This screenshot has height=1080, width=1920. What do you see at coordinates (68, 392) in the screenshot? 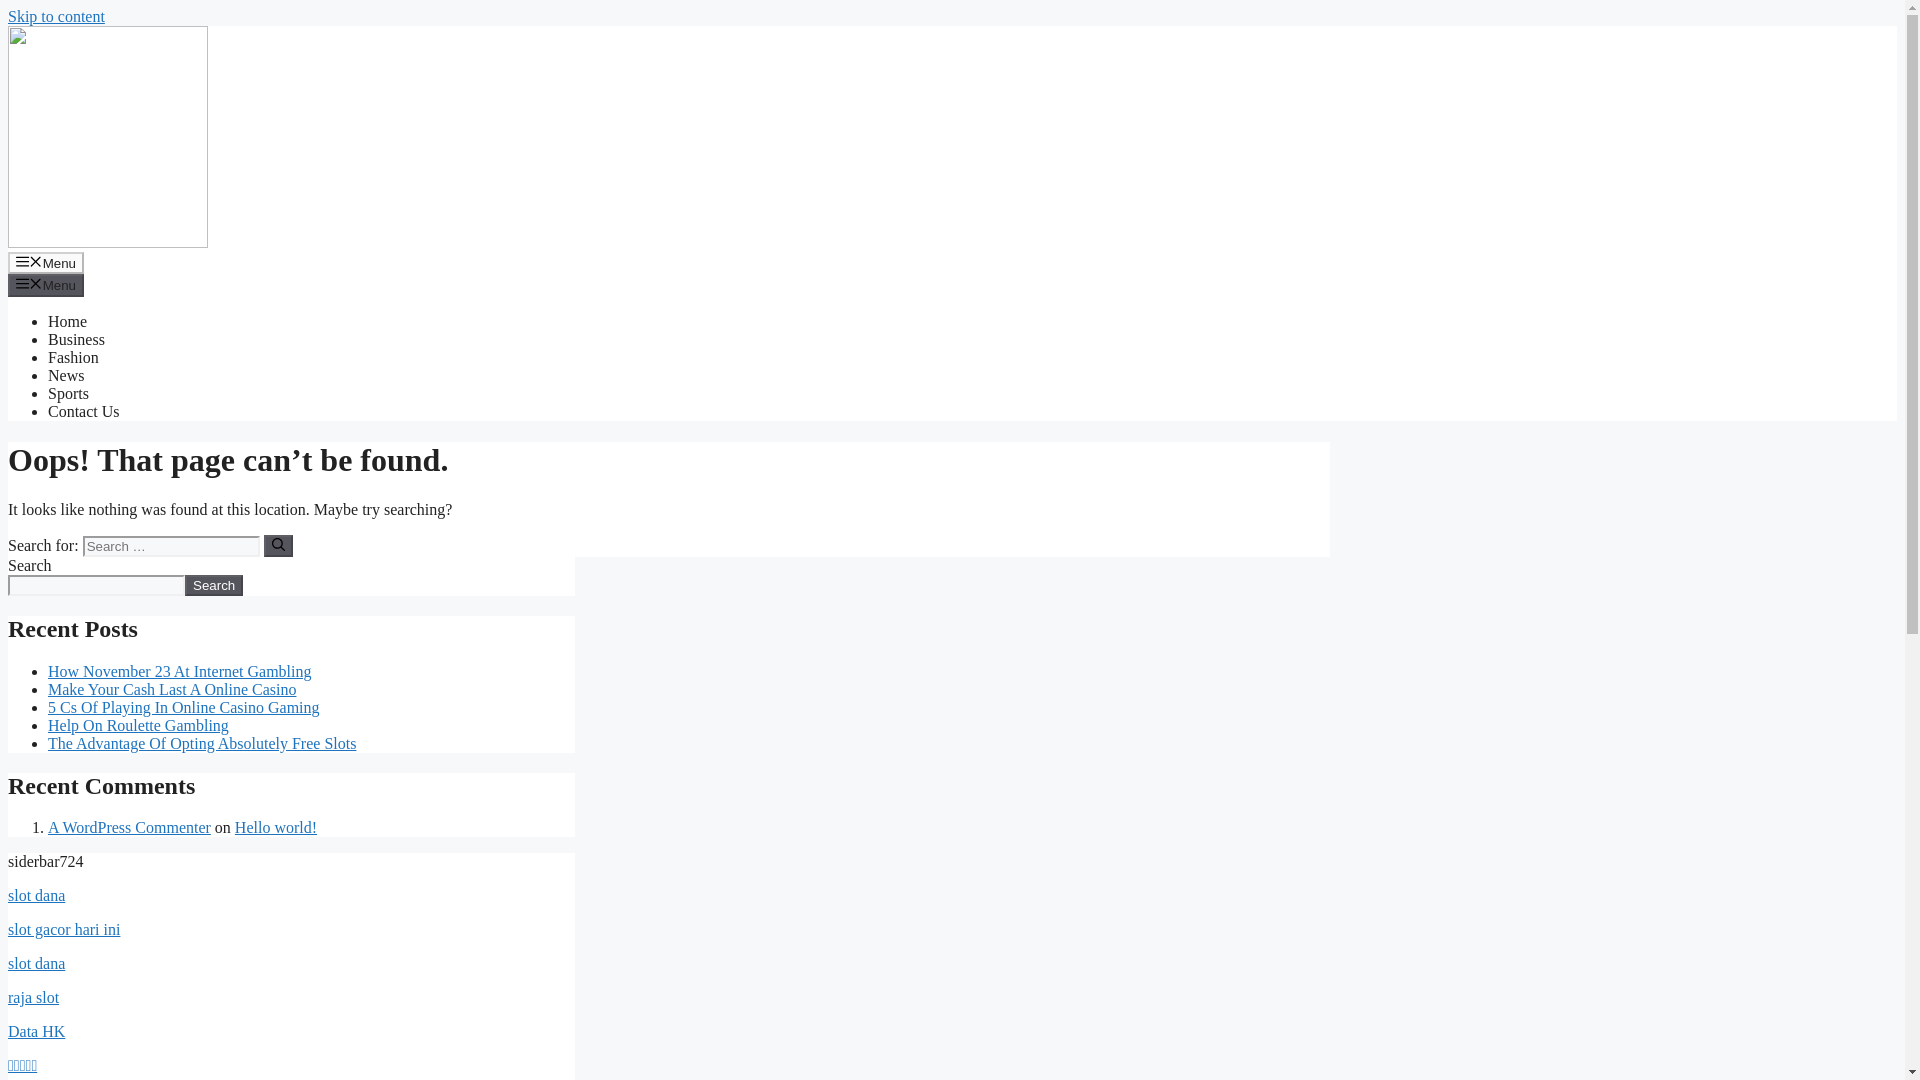
I see `Sports` at bounding box center [68, 392].